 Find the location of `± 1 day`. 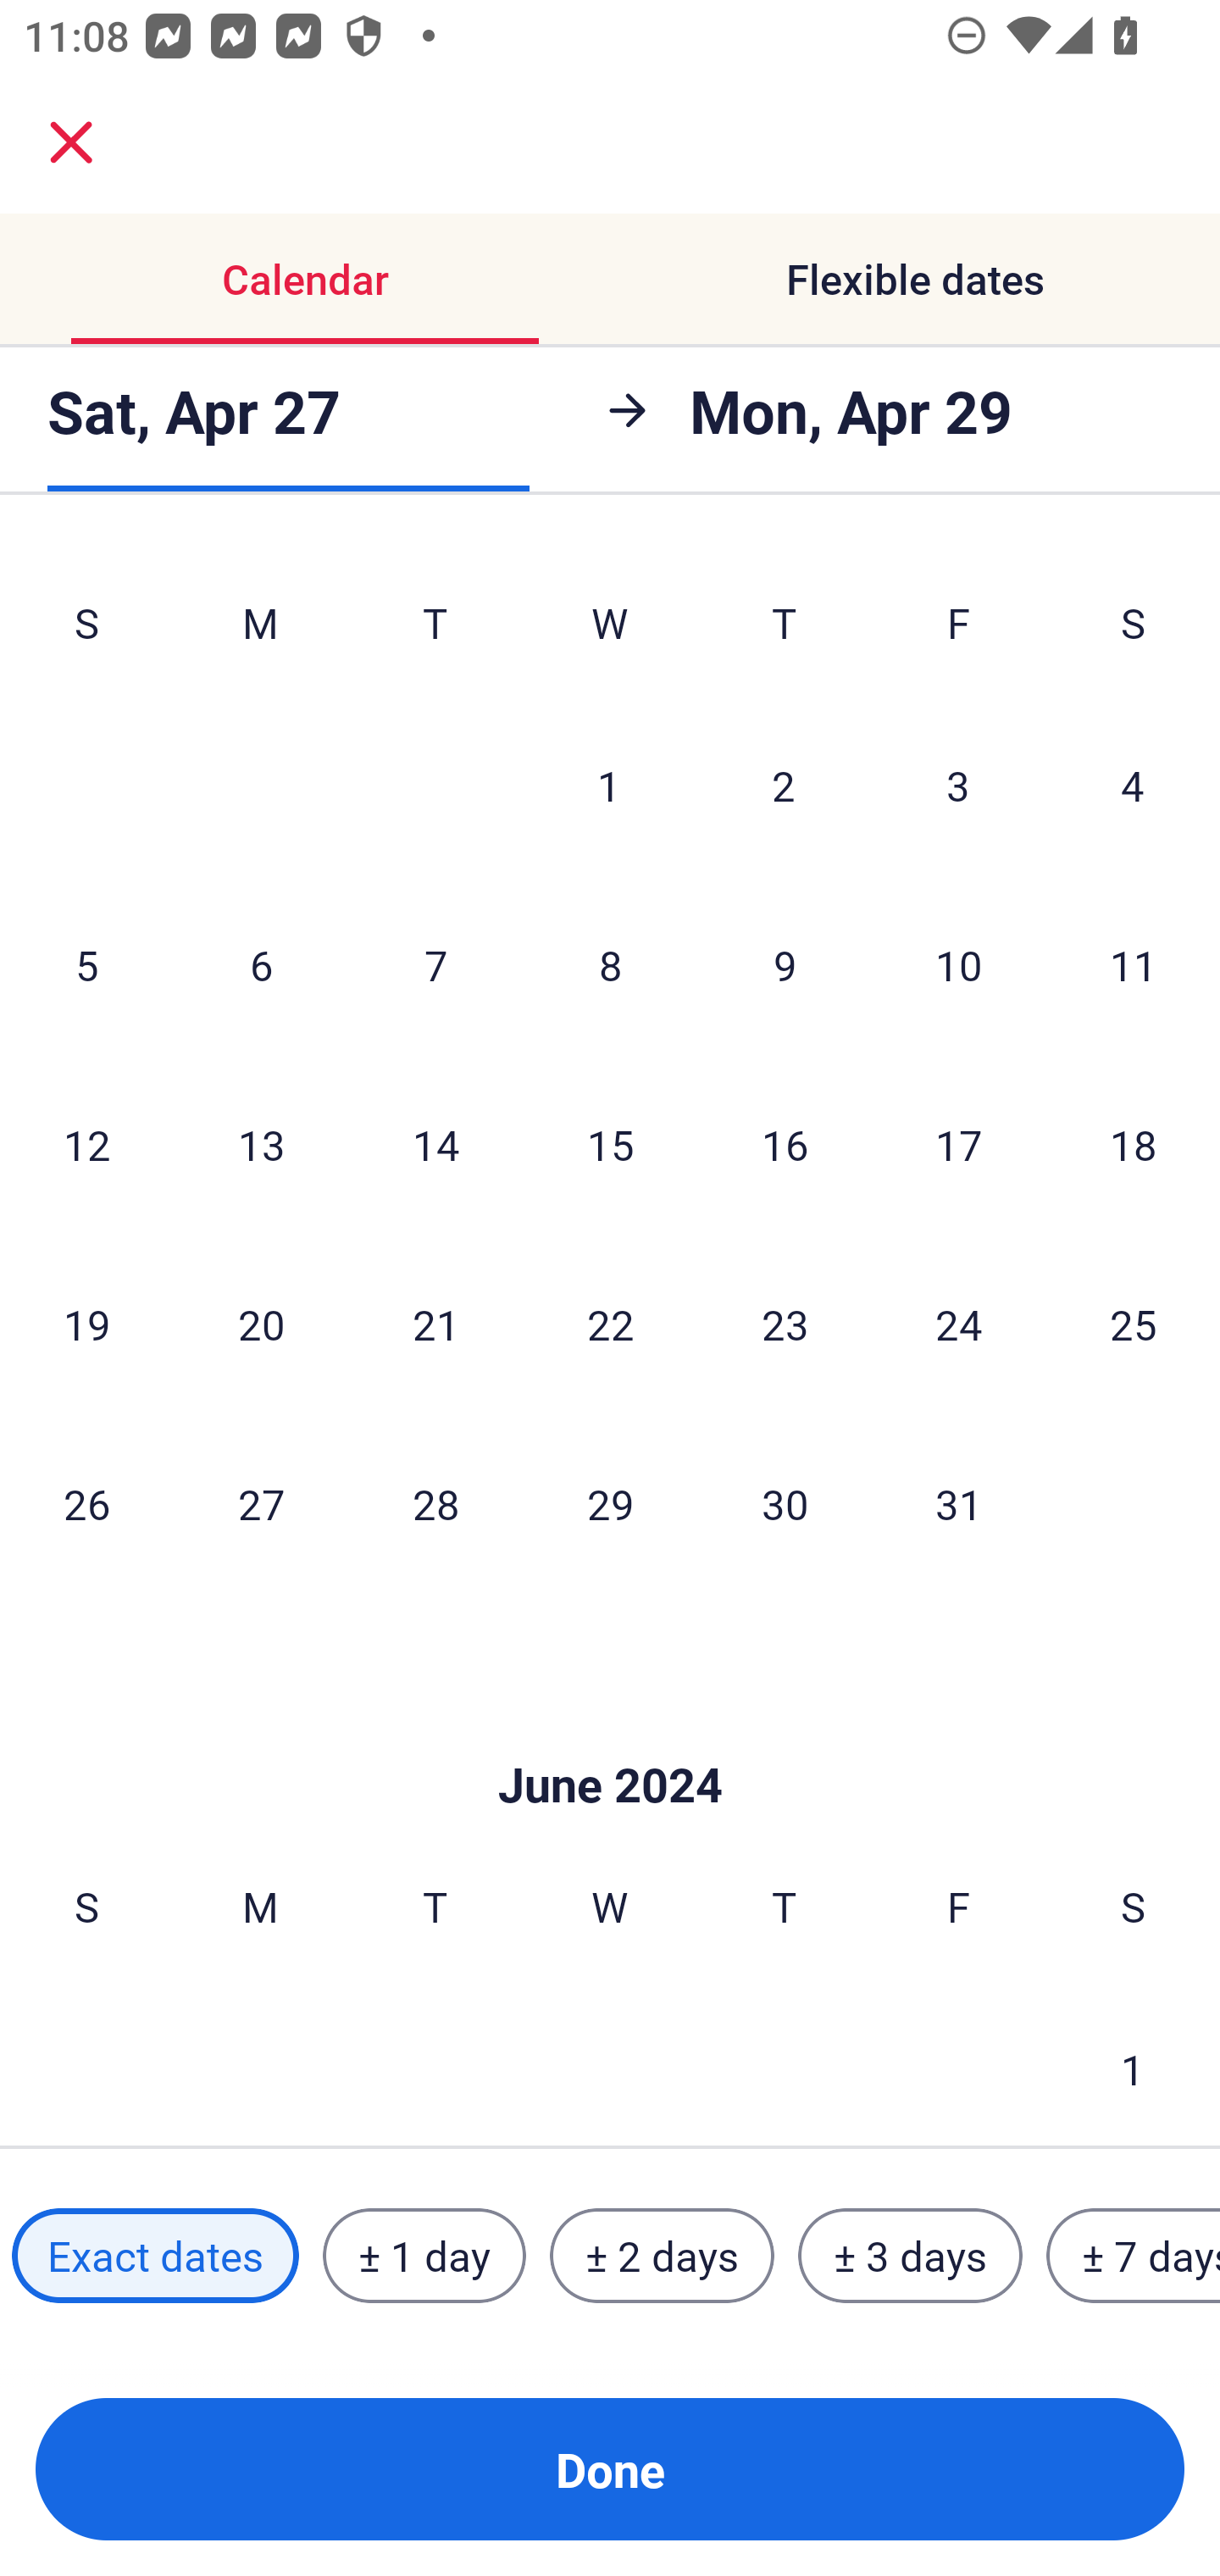

± 1 day is located at coordinates (424, 2255).